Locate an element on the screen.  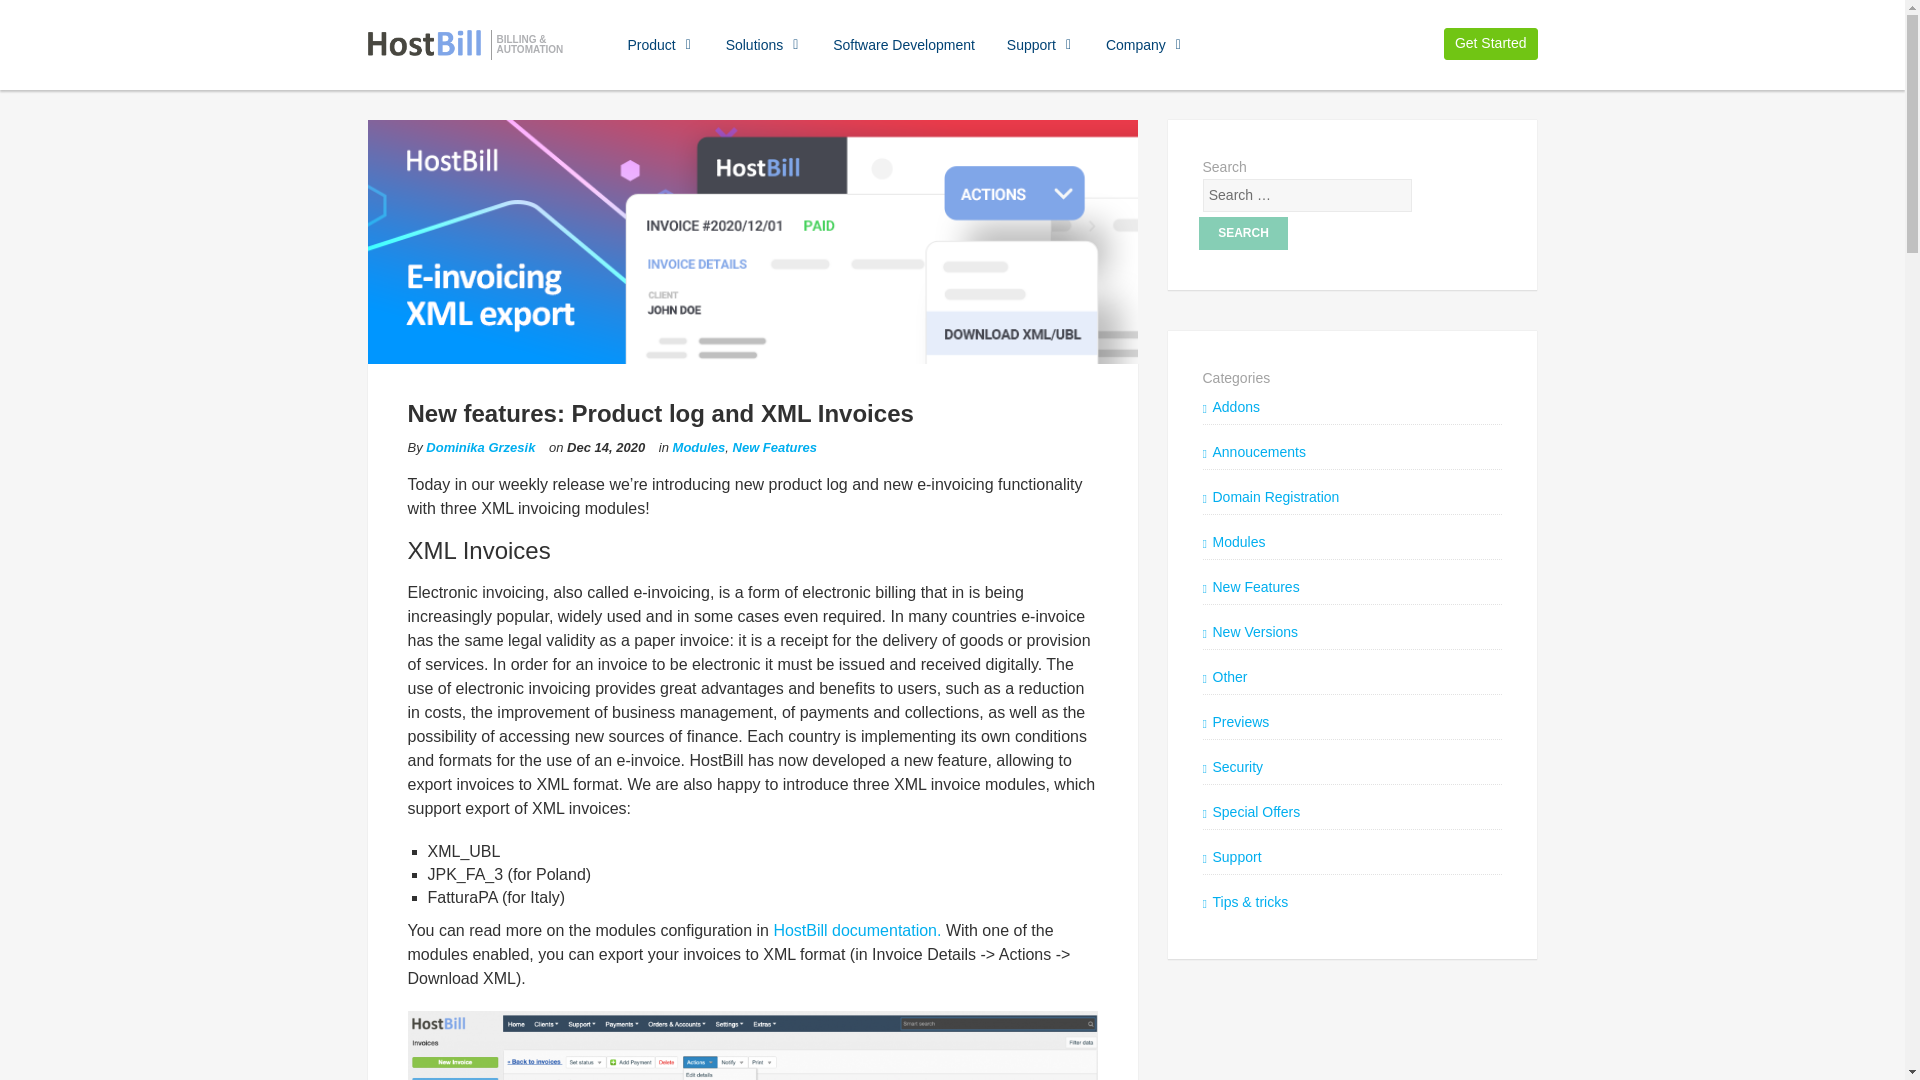
Software Development is located at coordinates (904, 44).